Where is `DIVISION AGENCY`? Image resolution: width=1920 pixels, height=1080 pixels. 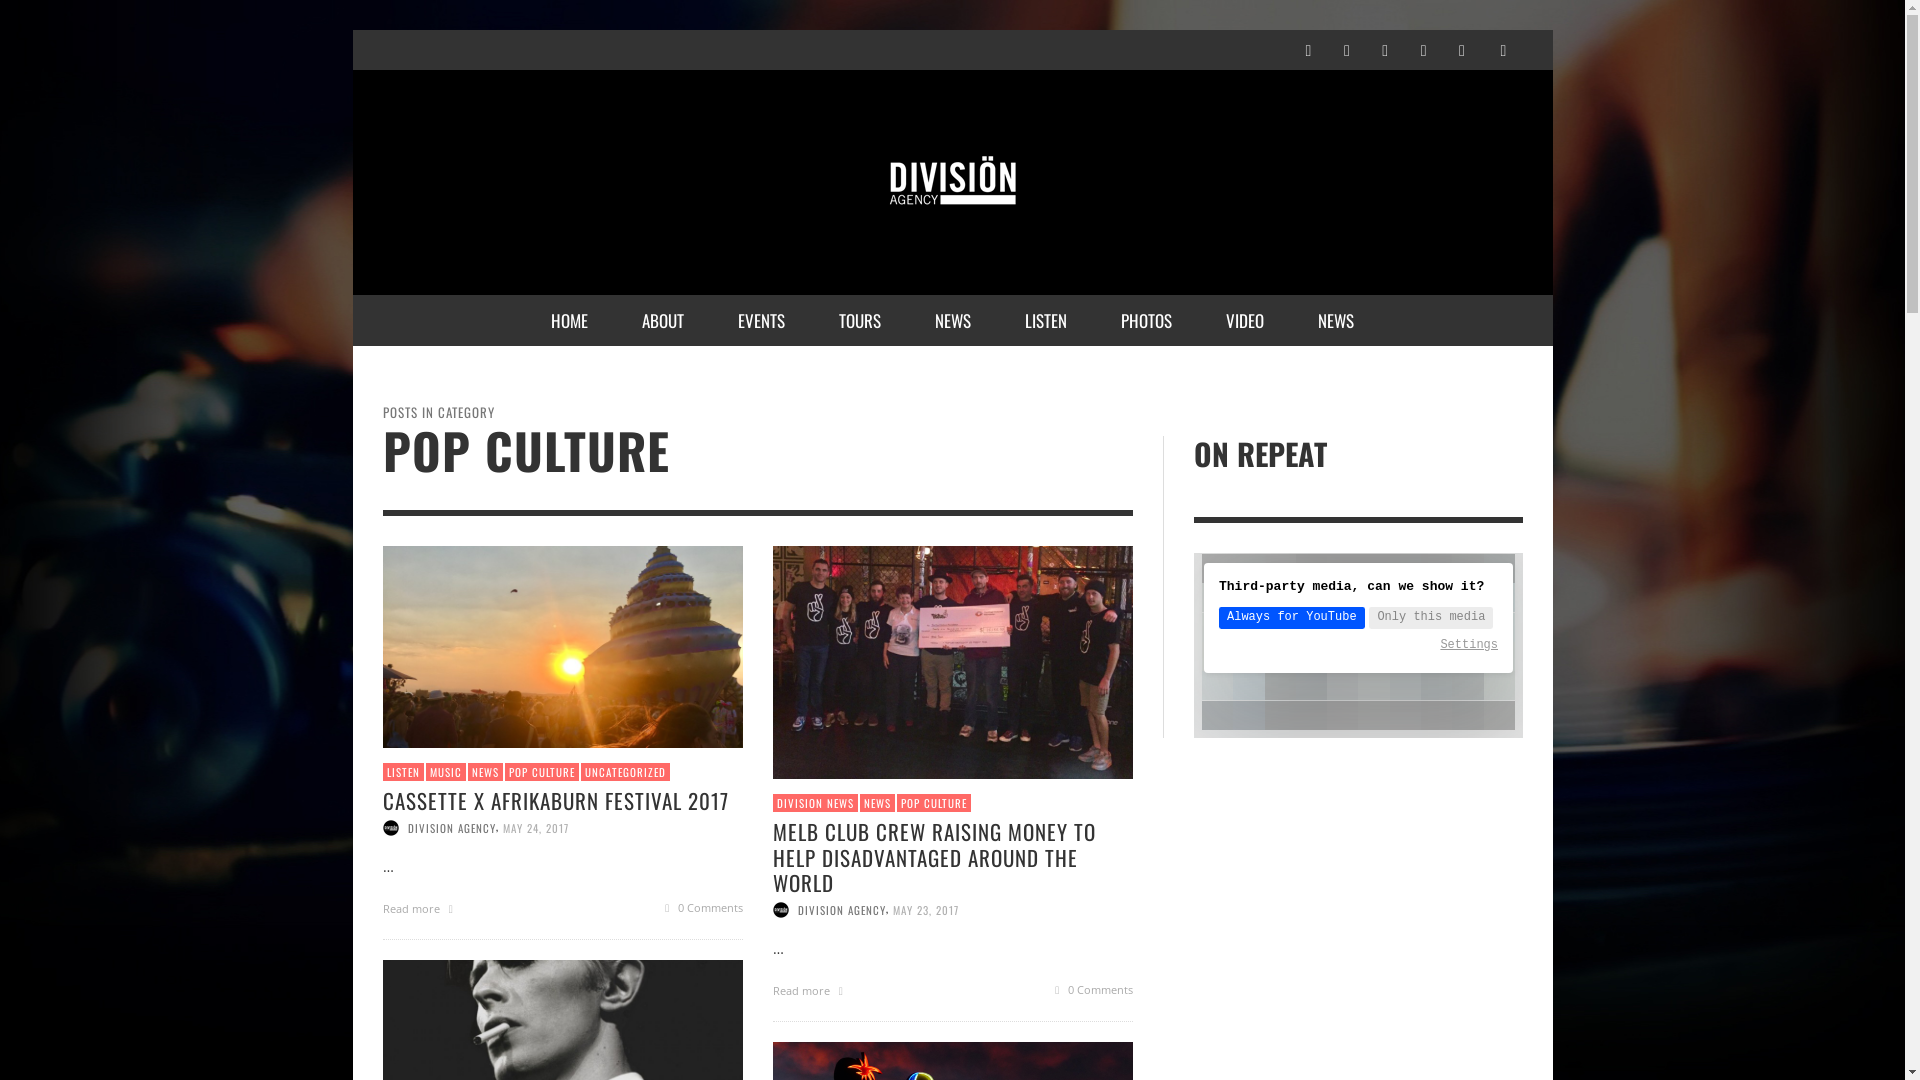
DIVISION AGENCY is located at coordinates (452, 828).